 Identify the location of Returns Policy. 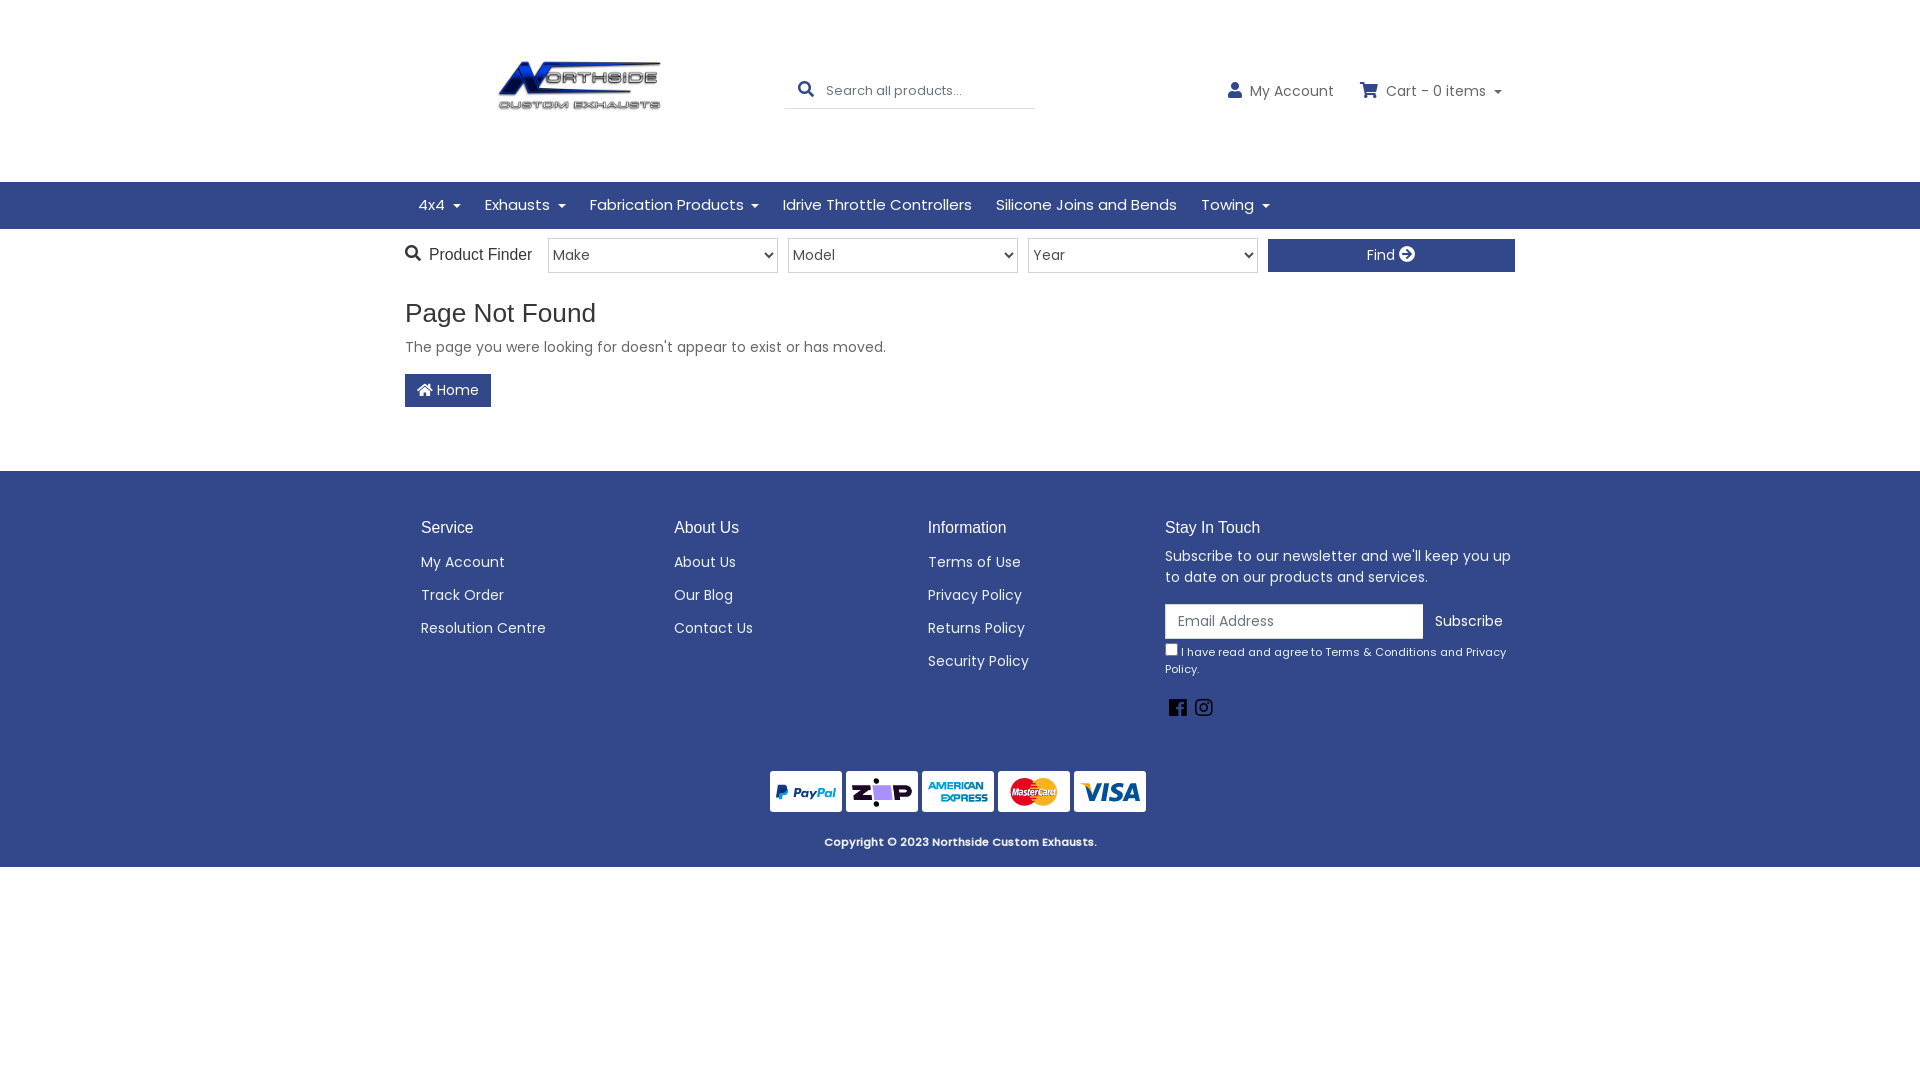
(1024, 628).